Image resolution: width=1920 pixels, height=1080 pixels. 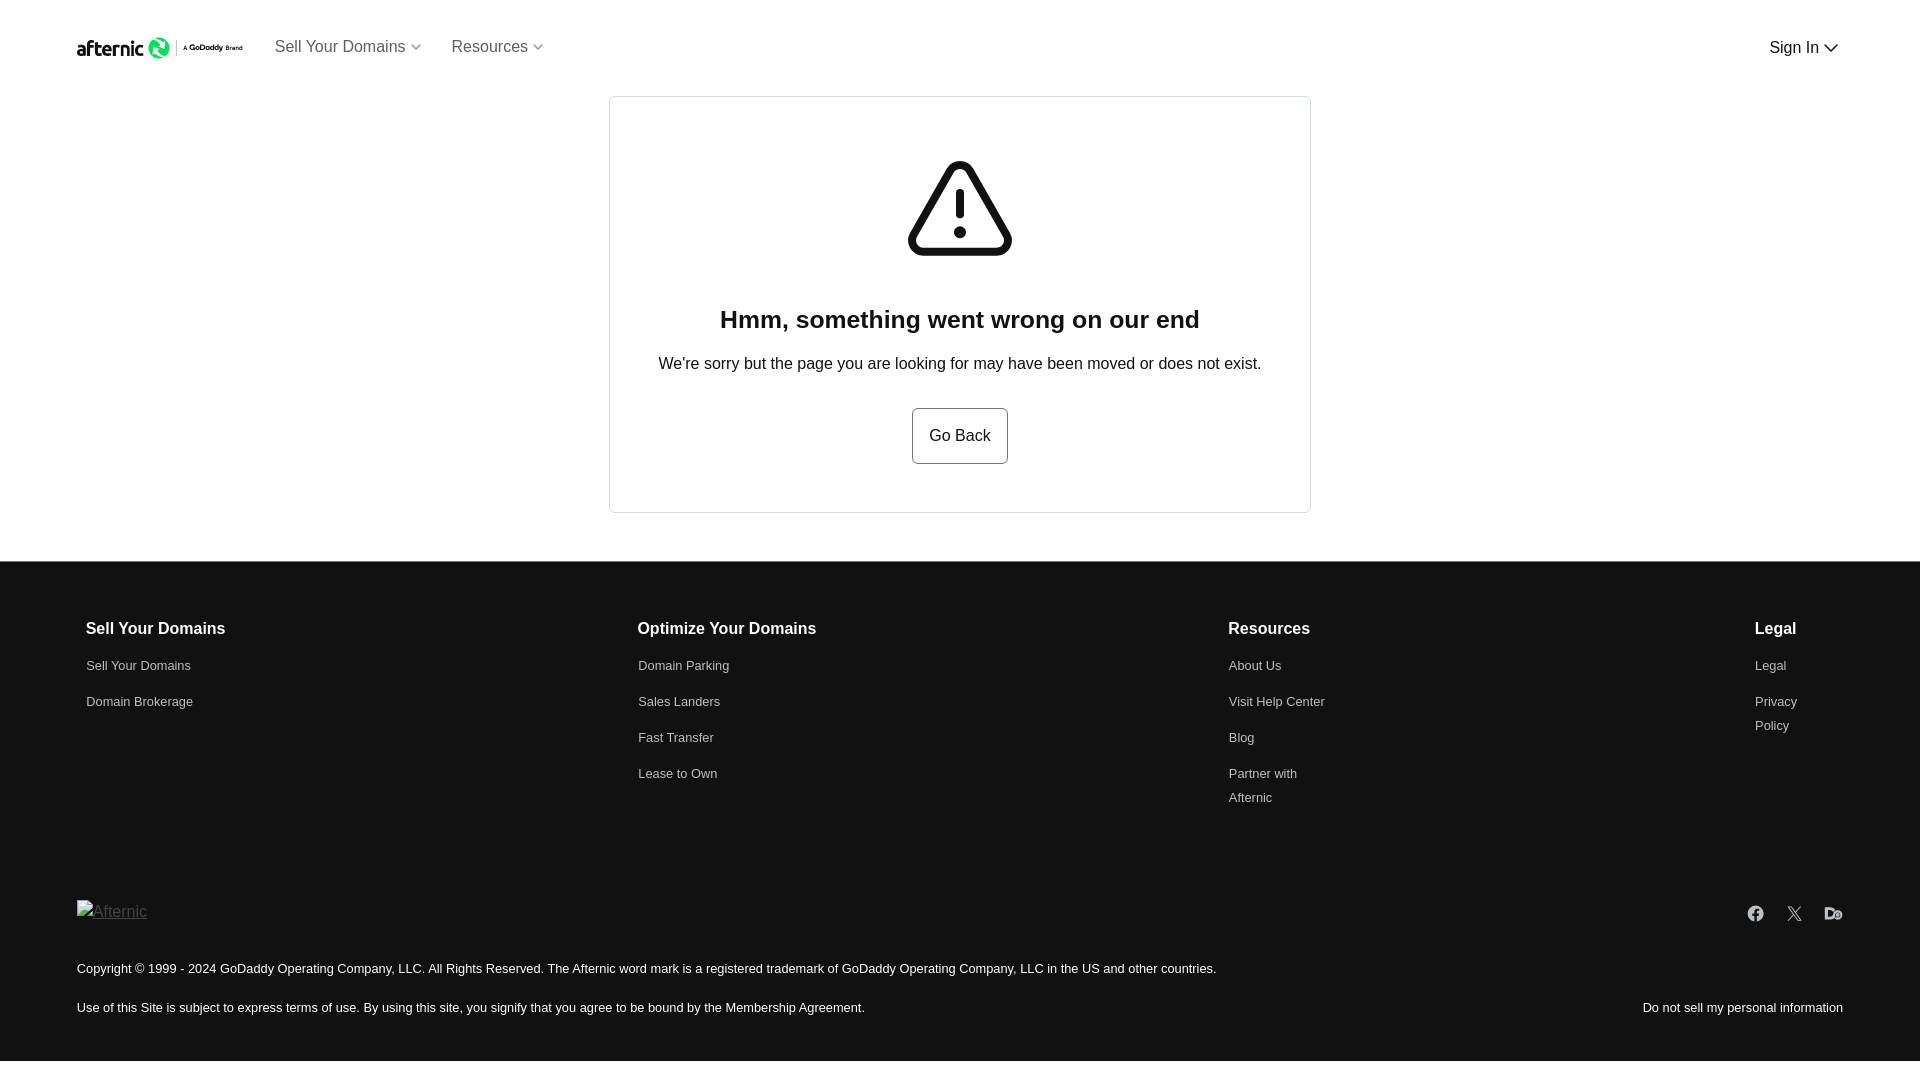 I want to click on Domain Brokerage, so click(x=140, y=701).